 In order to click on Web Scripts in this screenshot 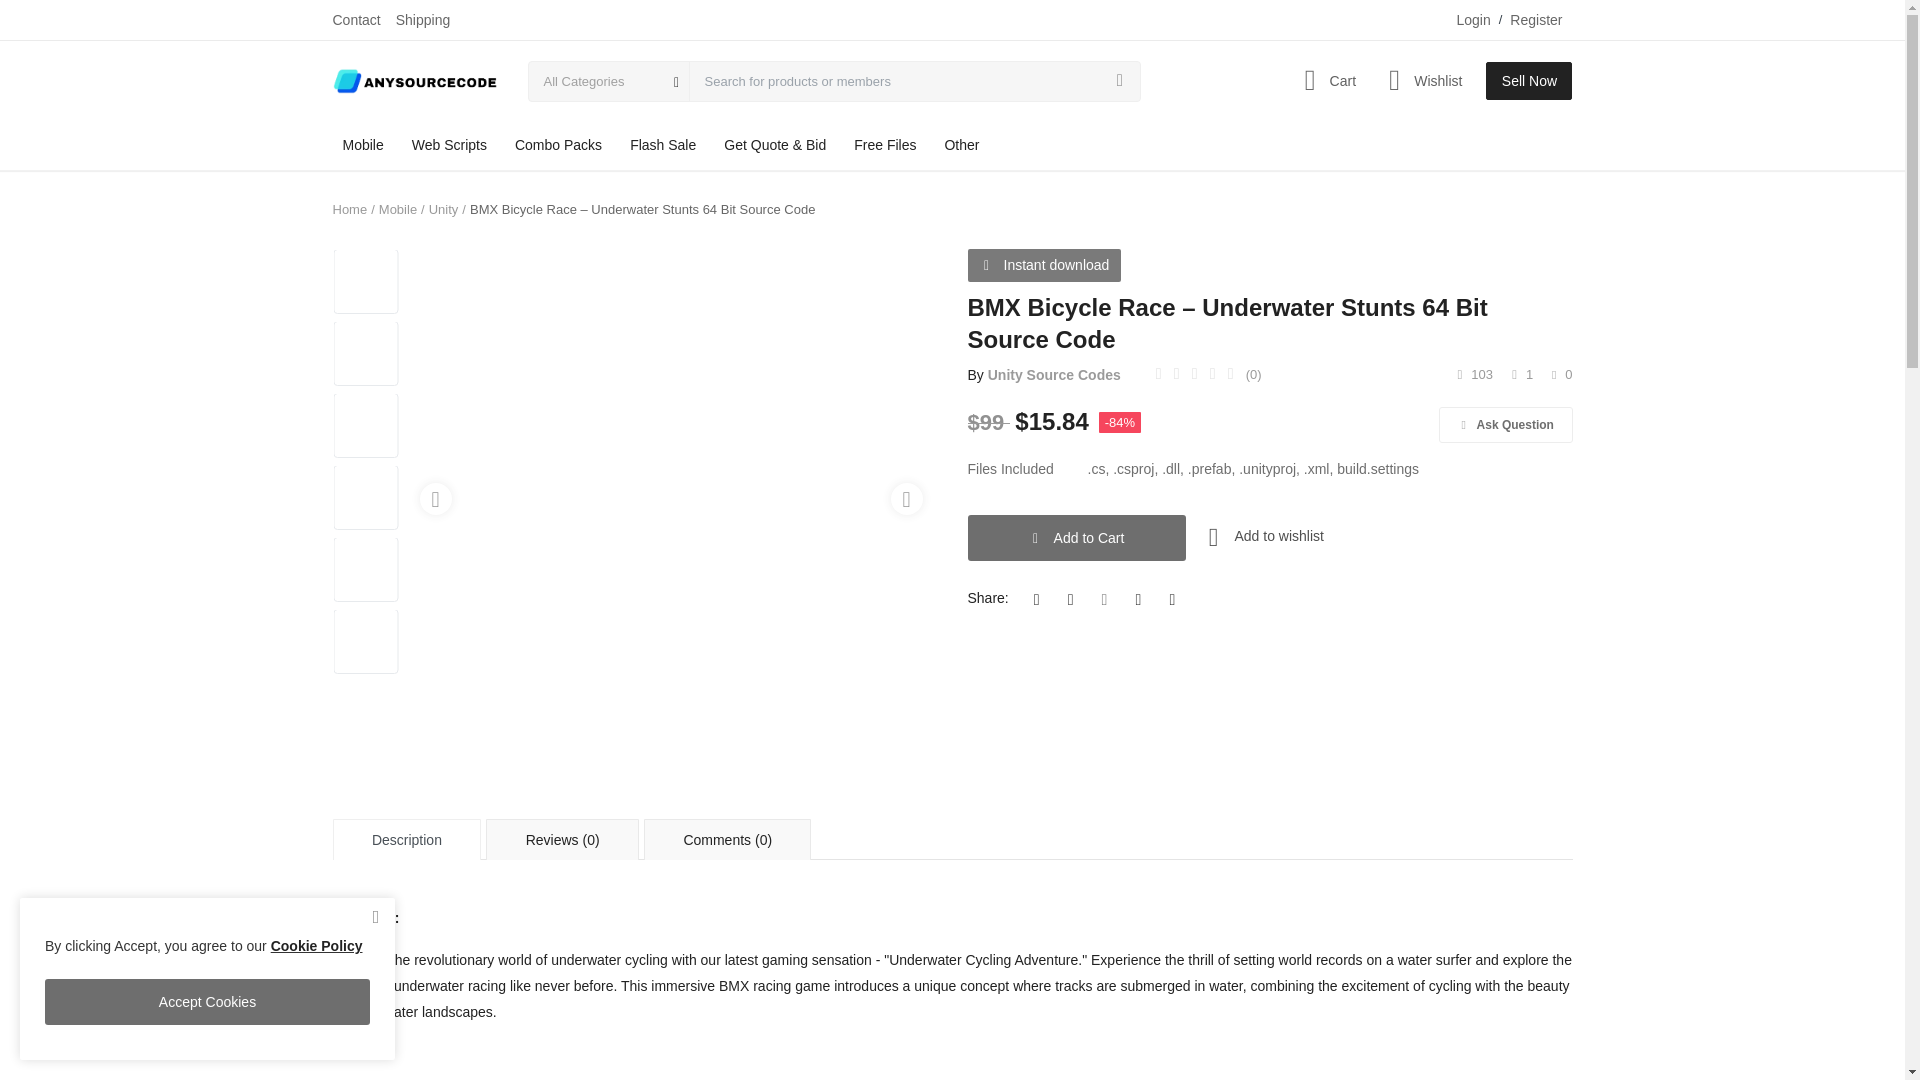, I will do `click(449, 144)`.